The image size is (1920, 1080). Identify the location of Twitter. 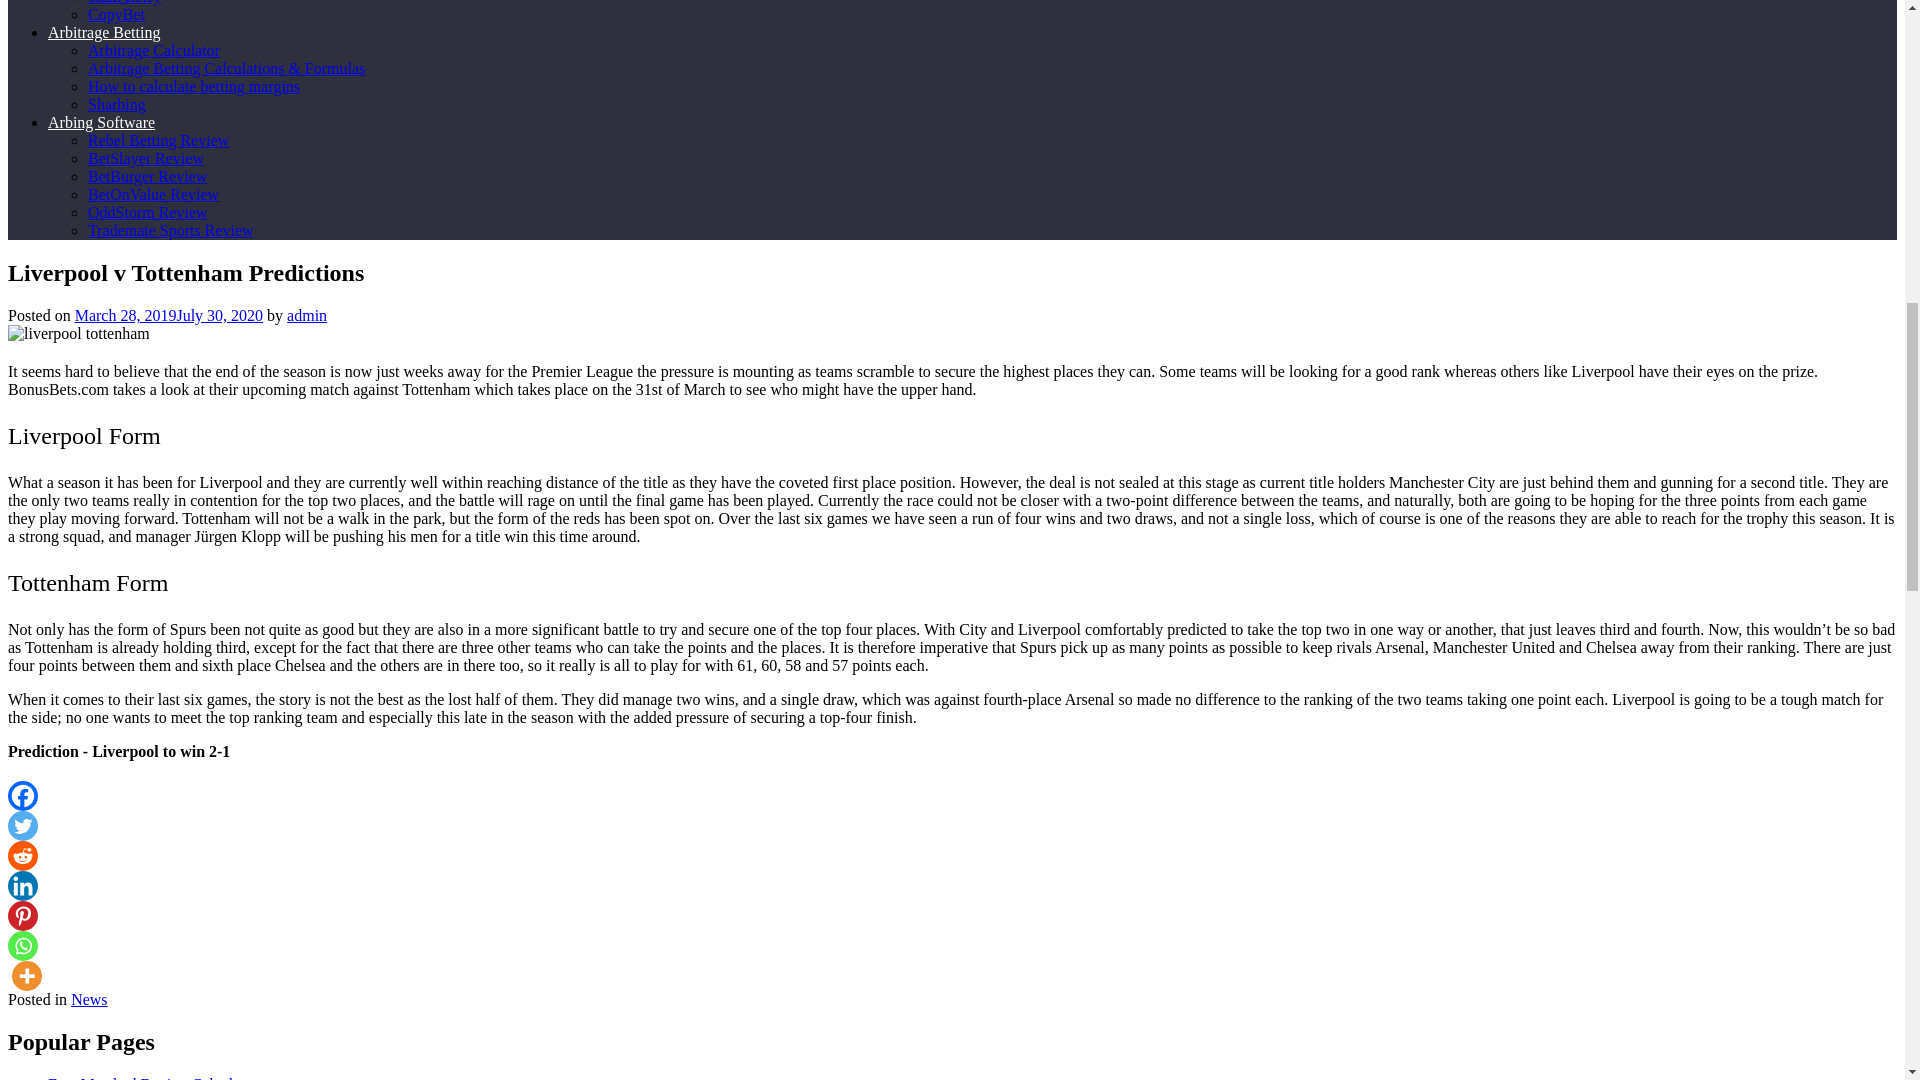
(22, 826).